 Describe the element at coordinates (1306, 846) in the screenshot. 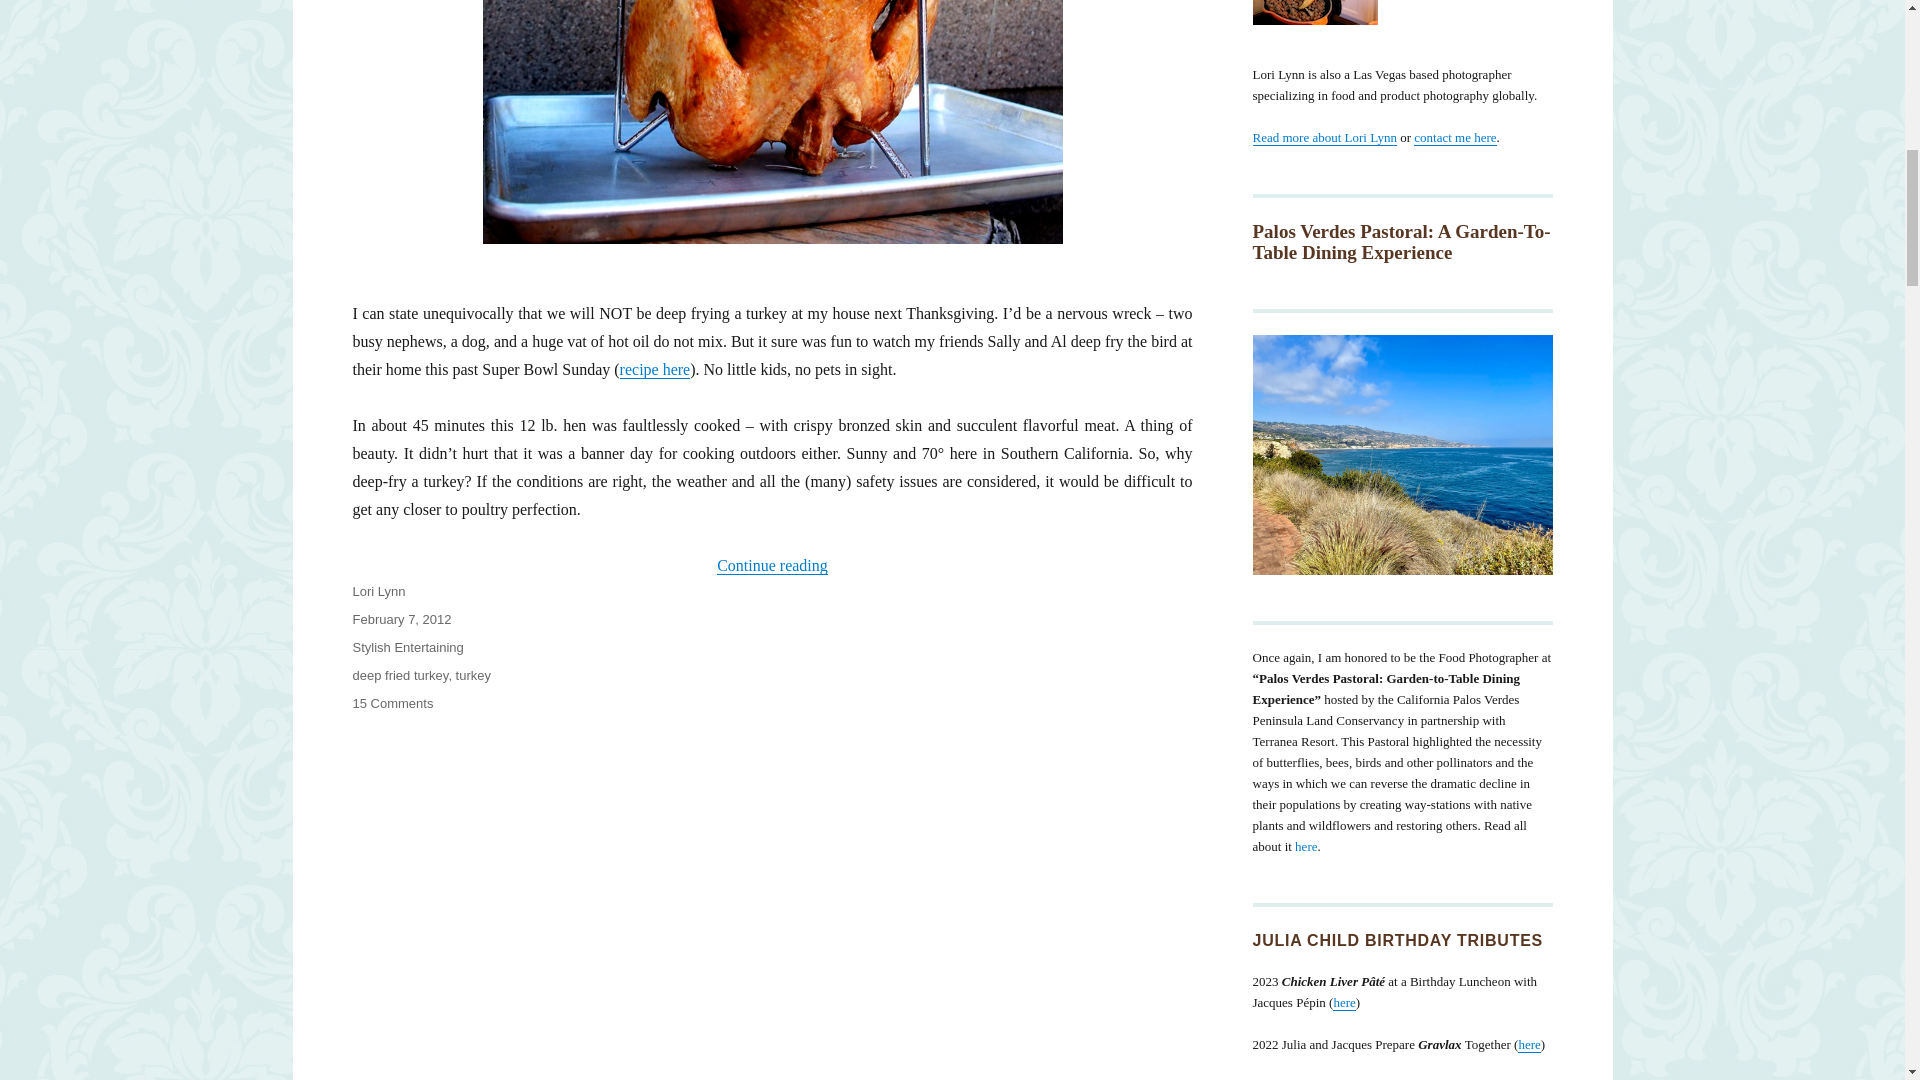

I see `here` at that location.